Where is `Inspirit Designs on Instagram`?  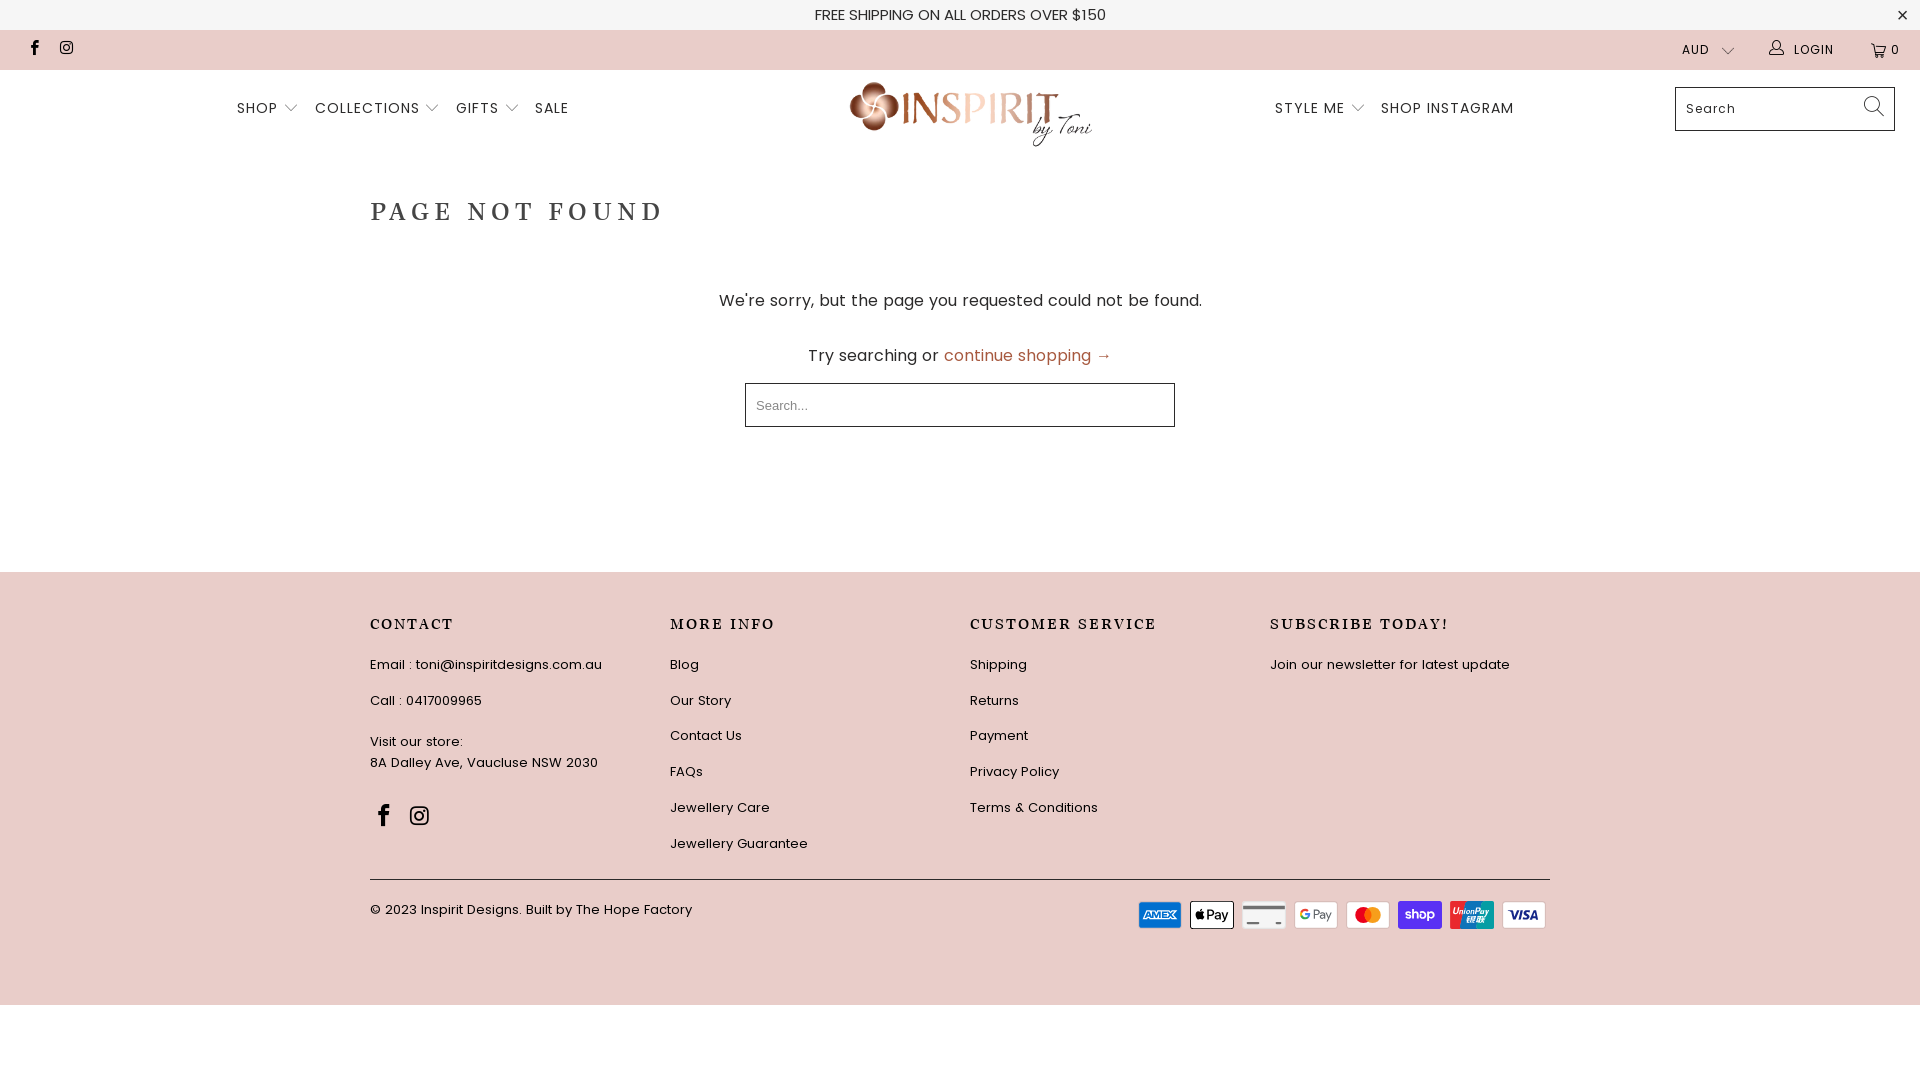
Inspirit Designs on Instagram is located at coordinates (421, 817).